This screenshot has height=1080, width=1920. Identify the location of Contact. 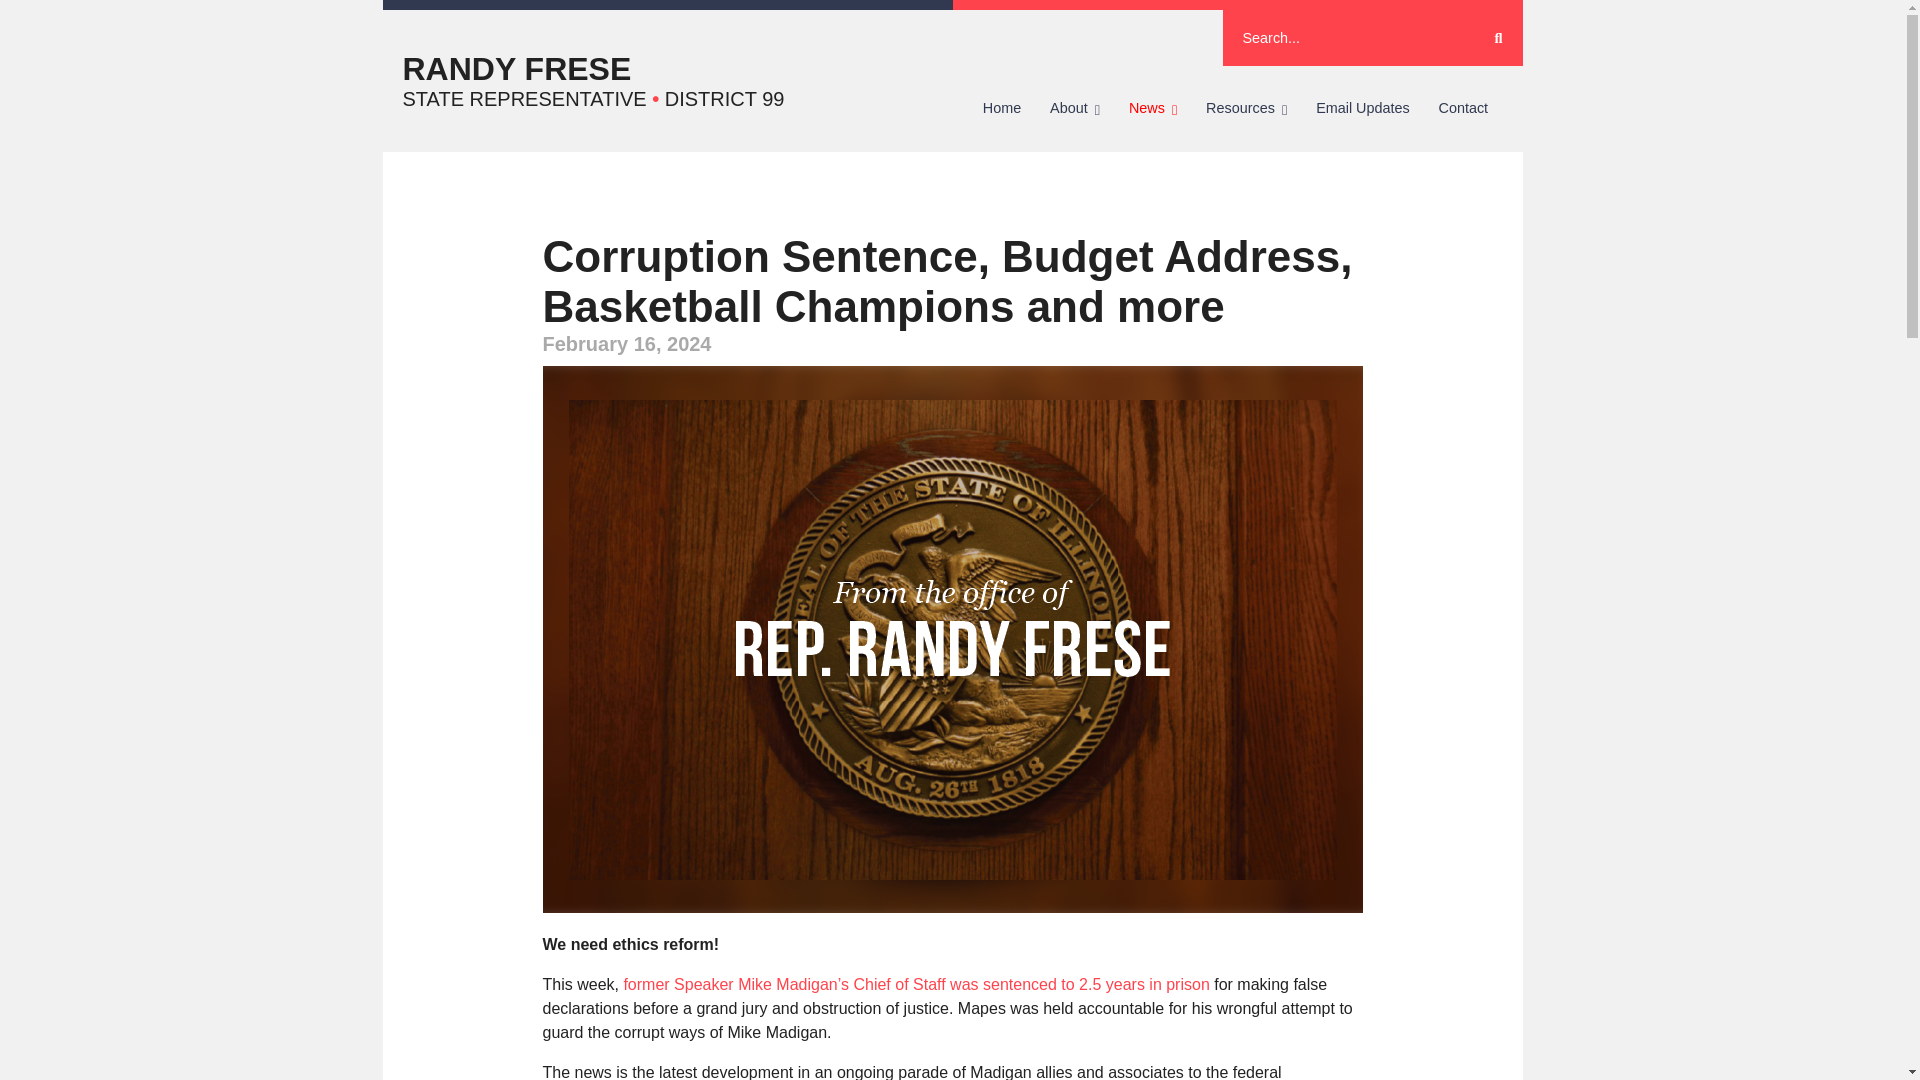
(1462, 108).